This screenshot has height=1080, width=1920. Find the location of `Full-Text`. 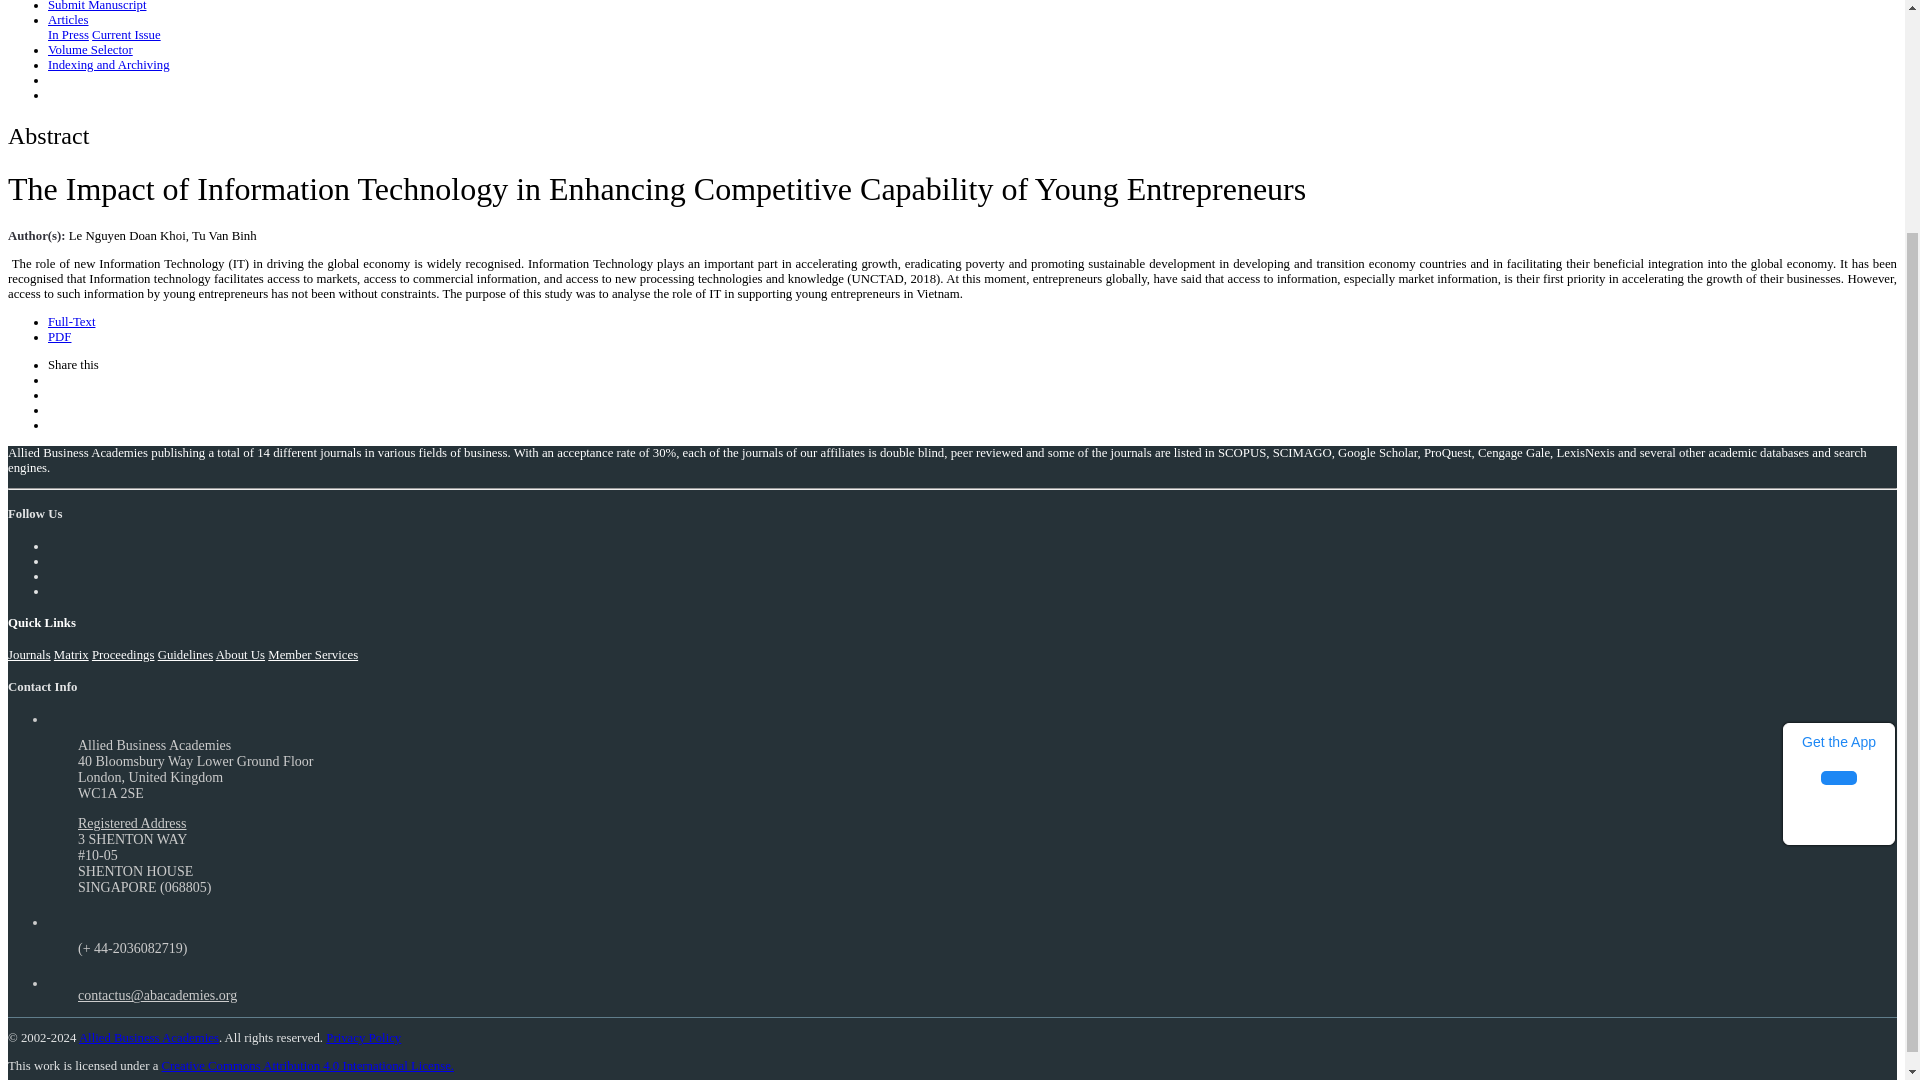

Full-Text is located at coordinates (71, 322).